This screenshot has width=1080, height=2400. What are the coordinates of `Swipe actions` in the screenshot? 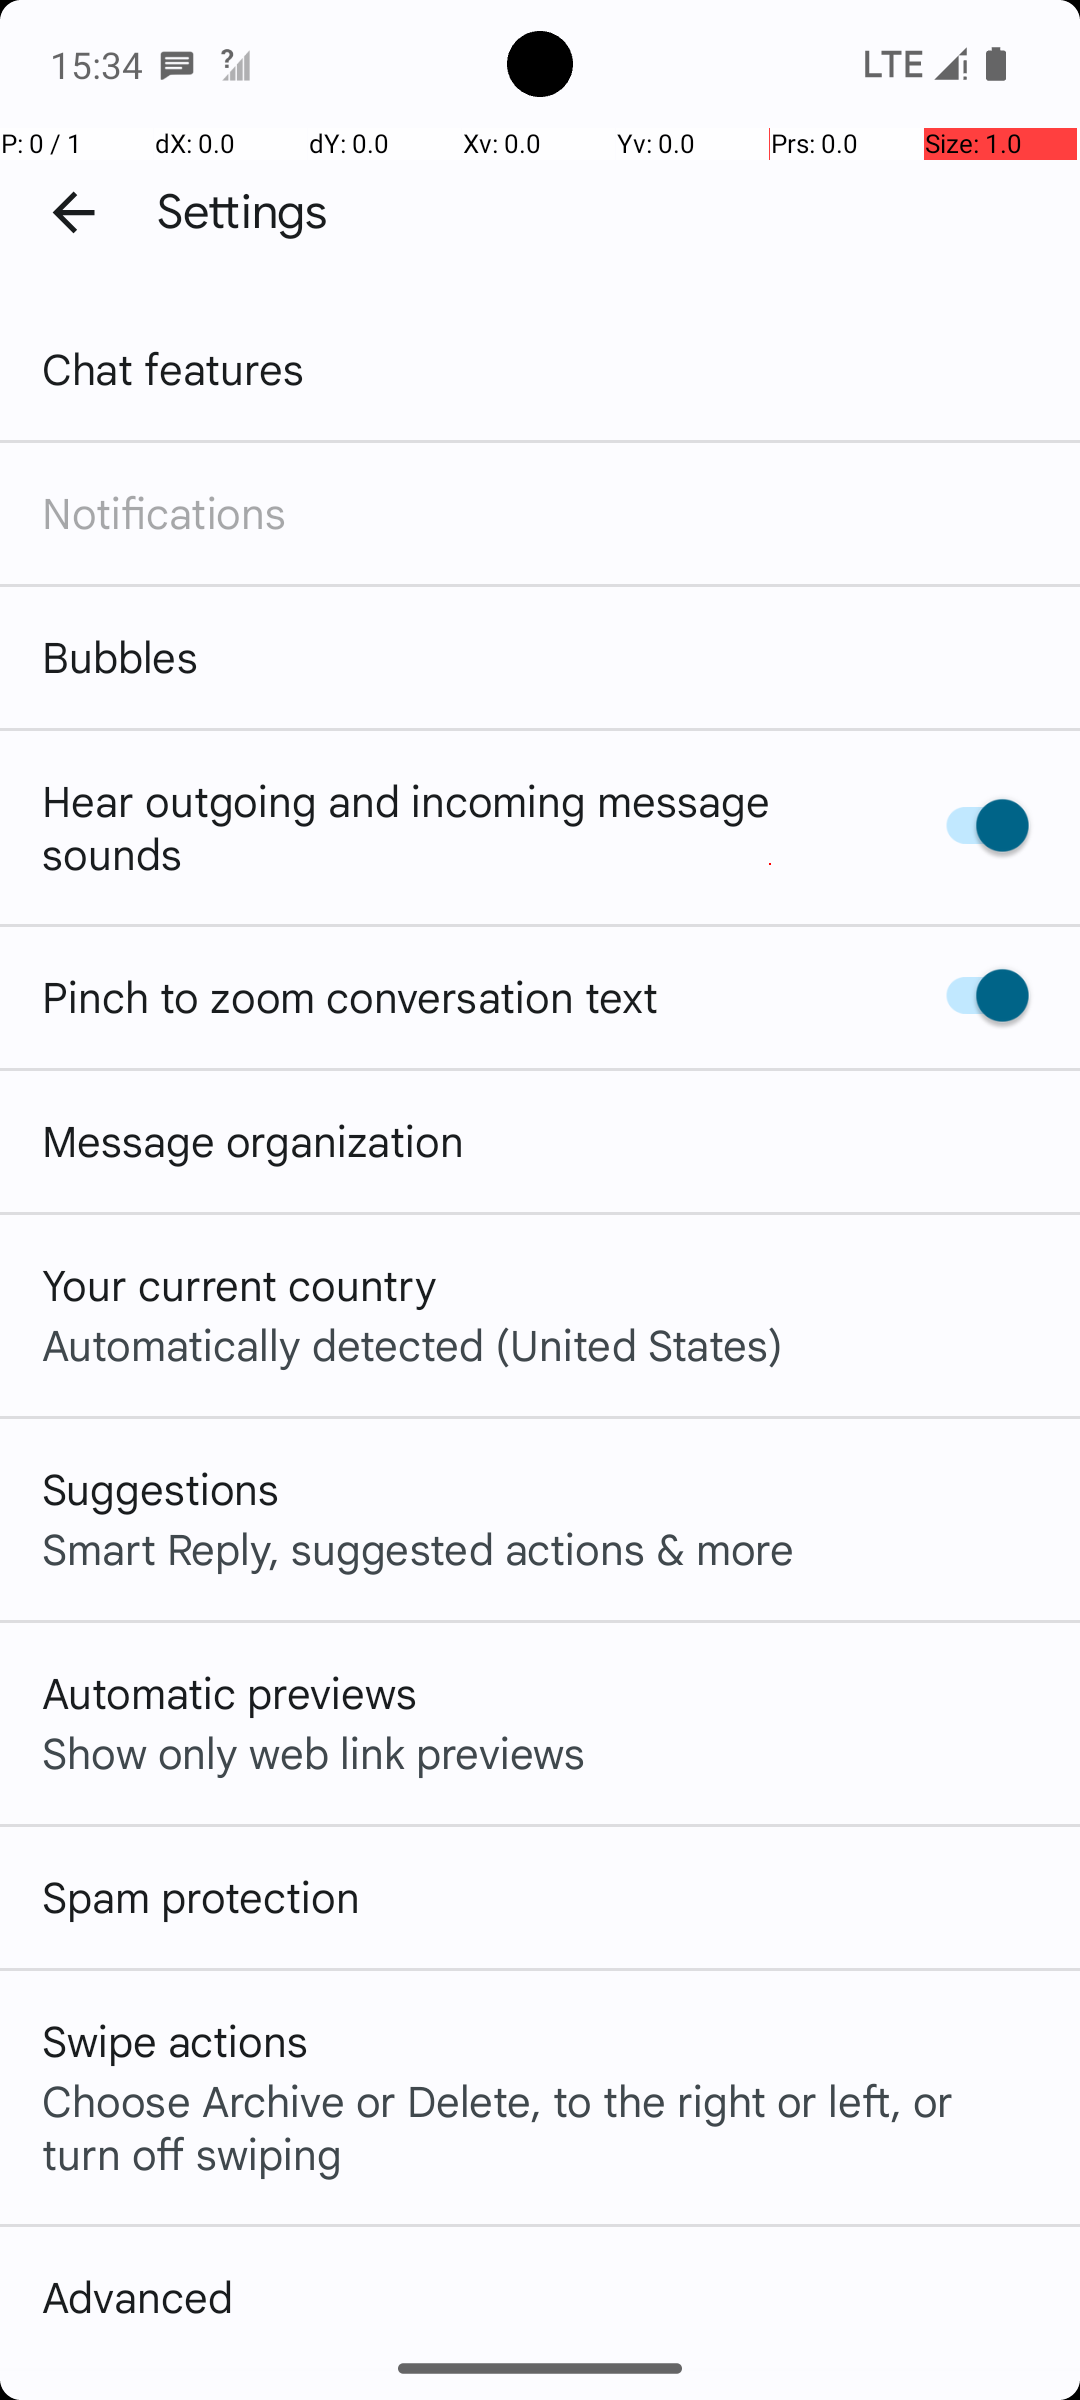 It's located at (175, 2040).